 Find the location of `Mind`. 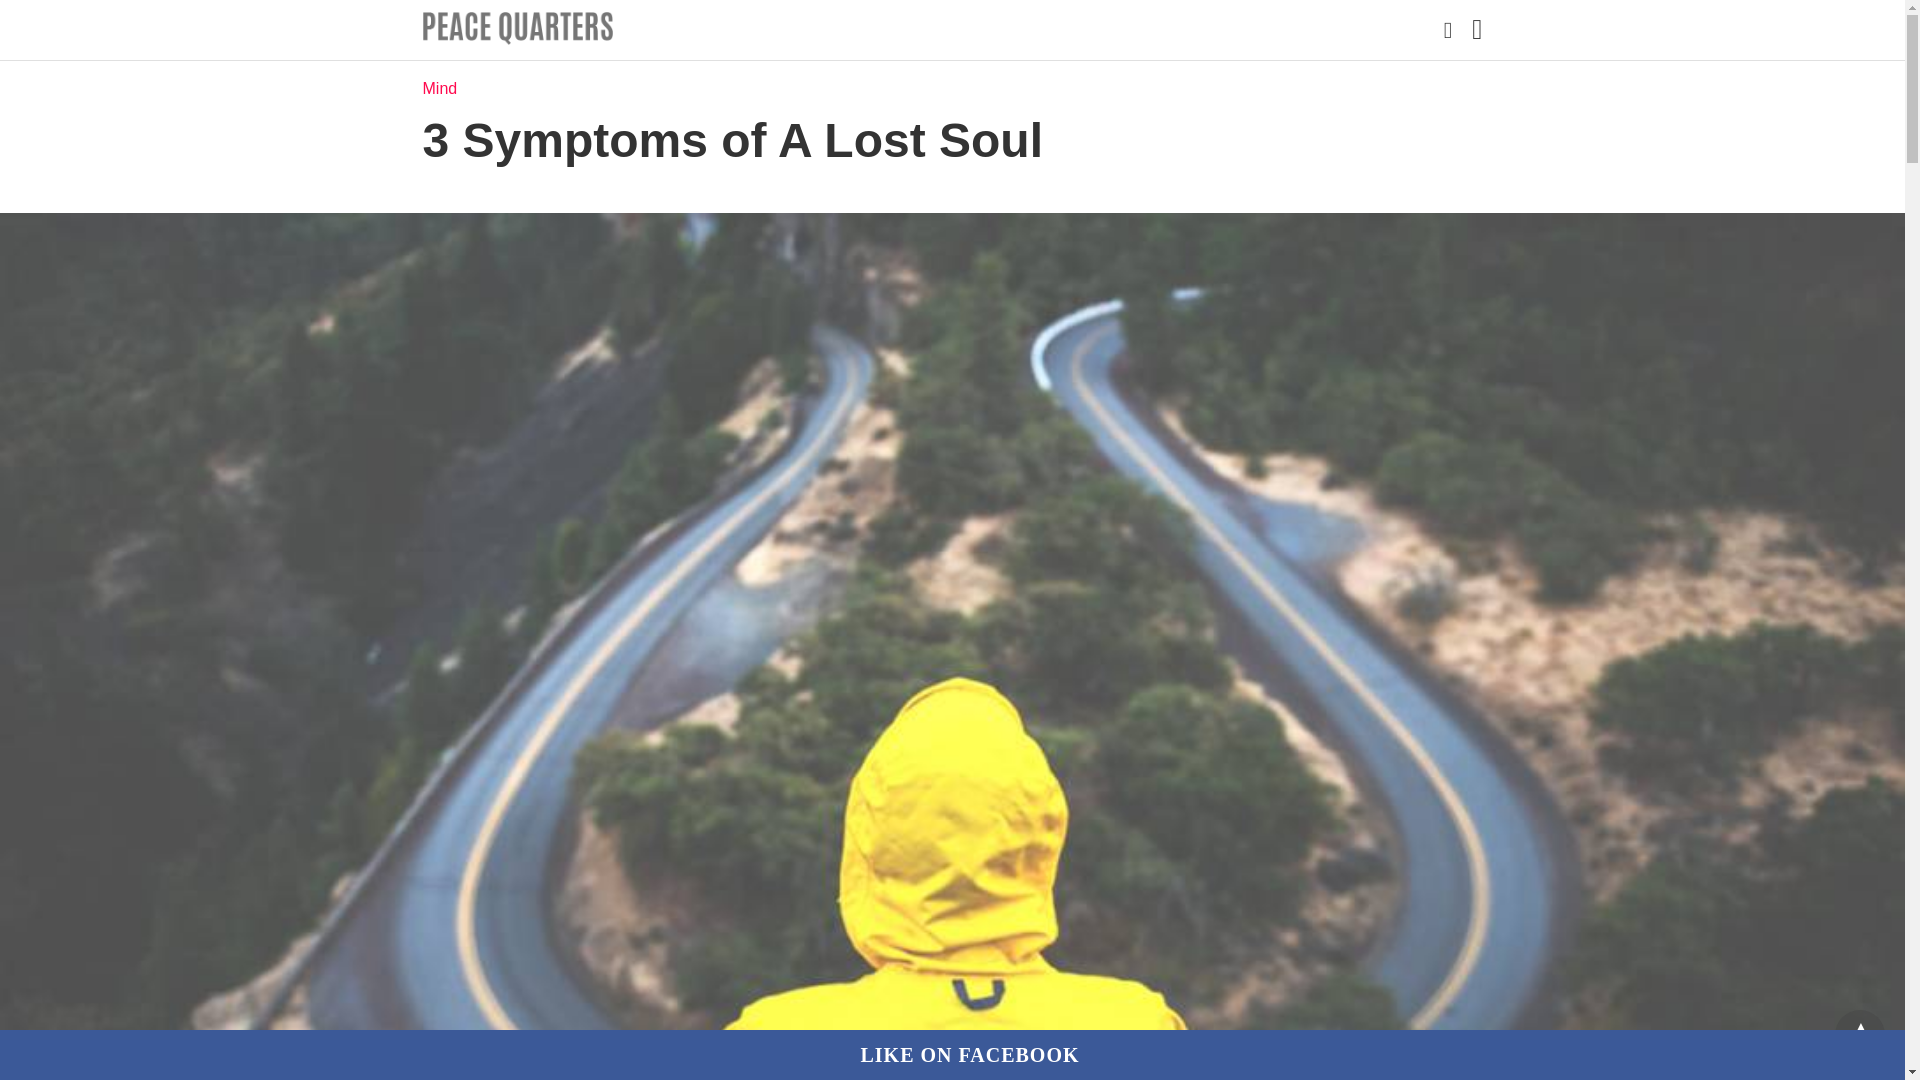

Mind is located at coordinates (439, 88).